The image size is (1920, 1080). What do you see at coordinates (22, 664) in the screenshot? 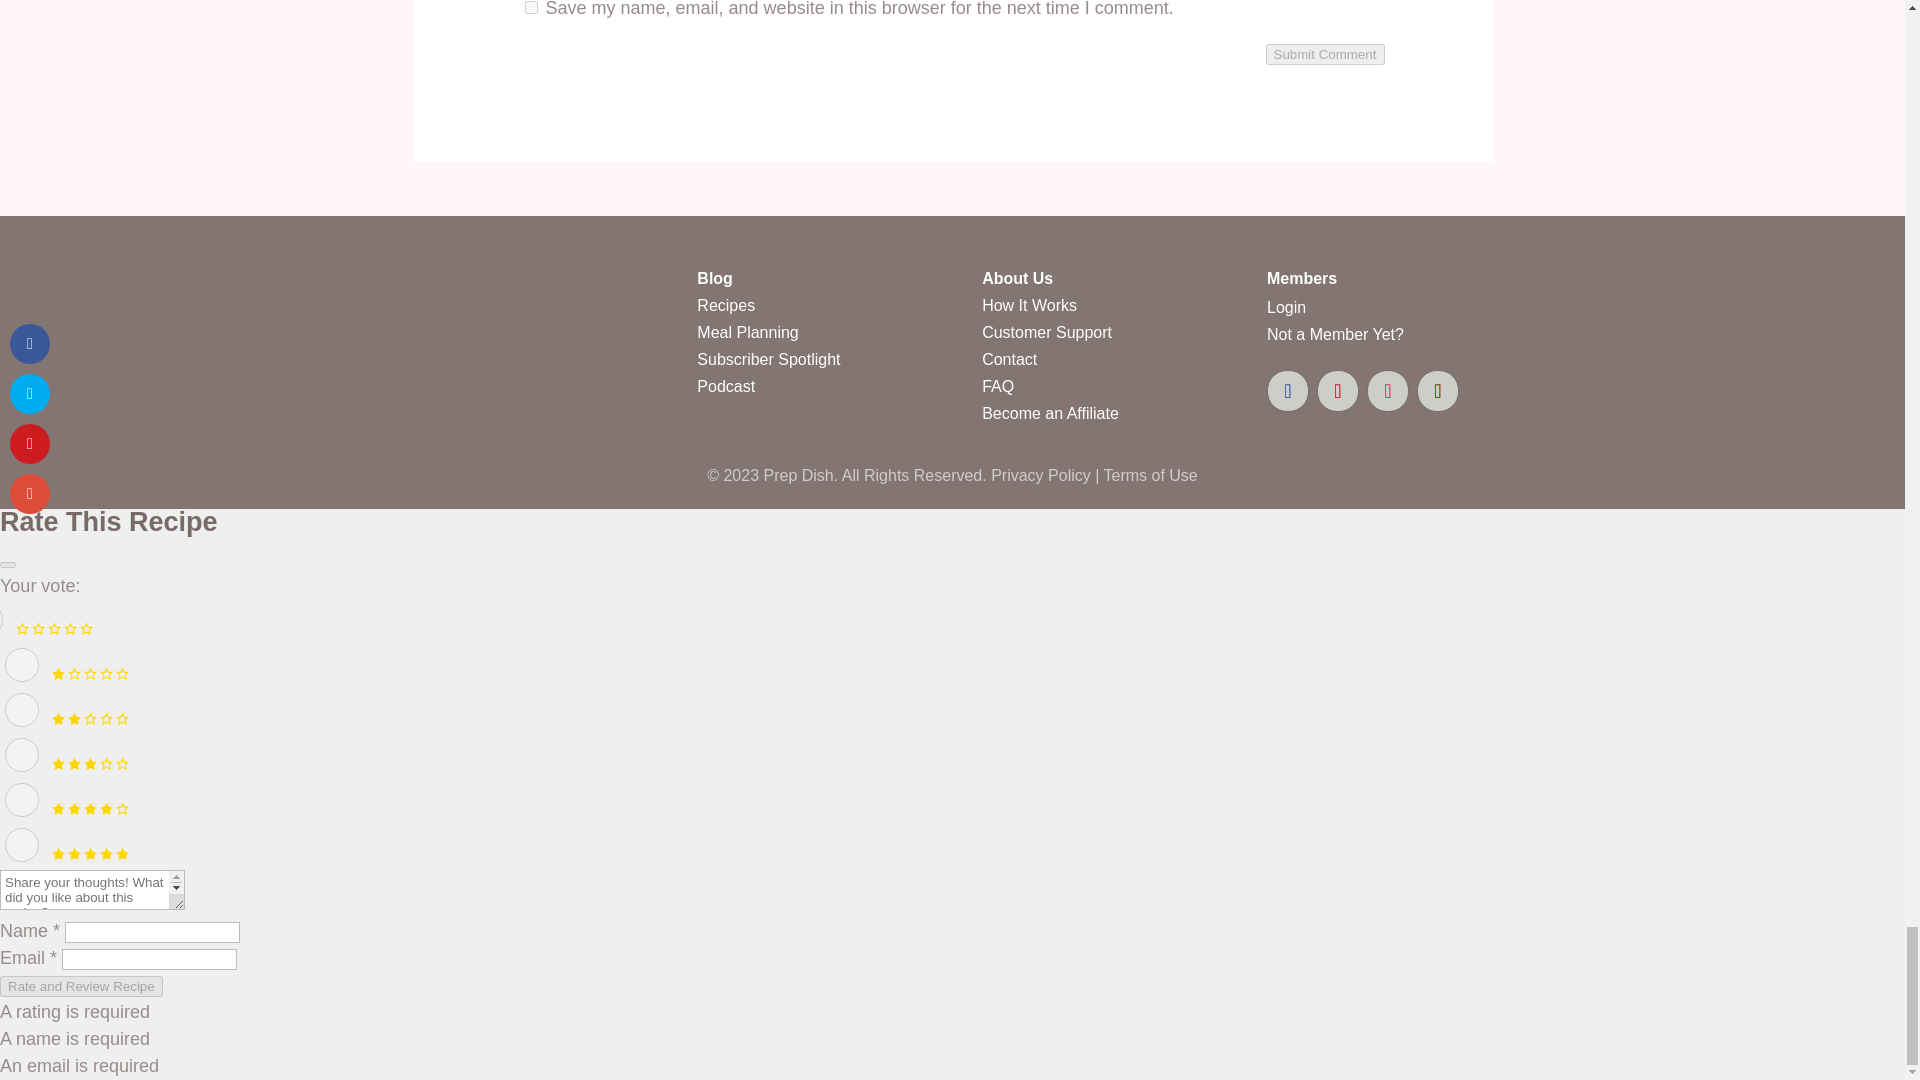
I see `1` at bounding box center [22, 664].